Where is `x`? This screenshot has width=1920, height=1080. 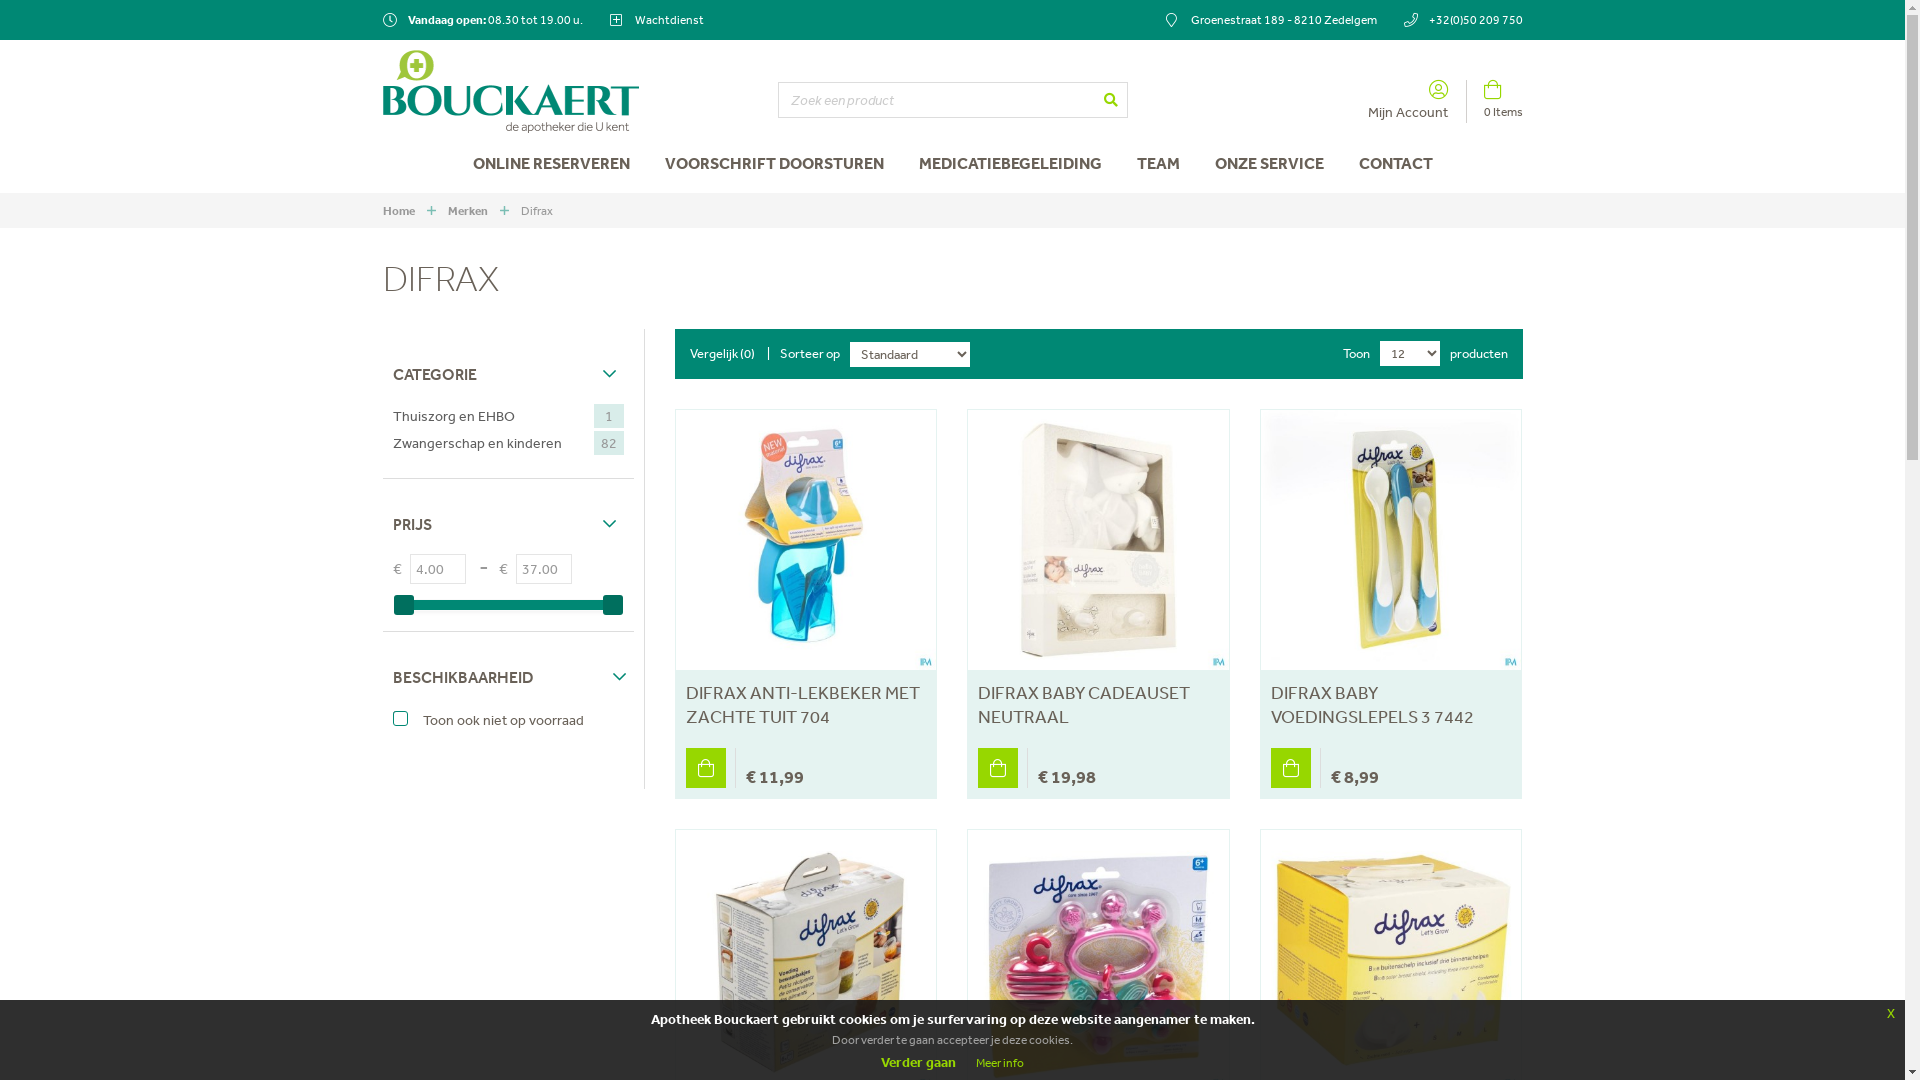 x is located at coordinates (1891, 1013).